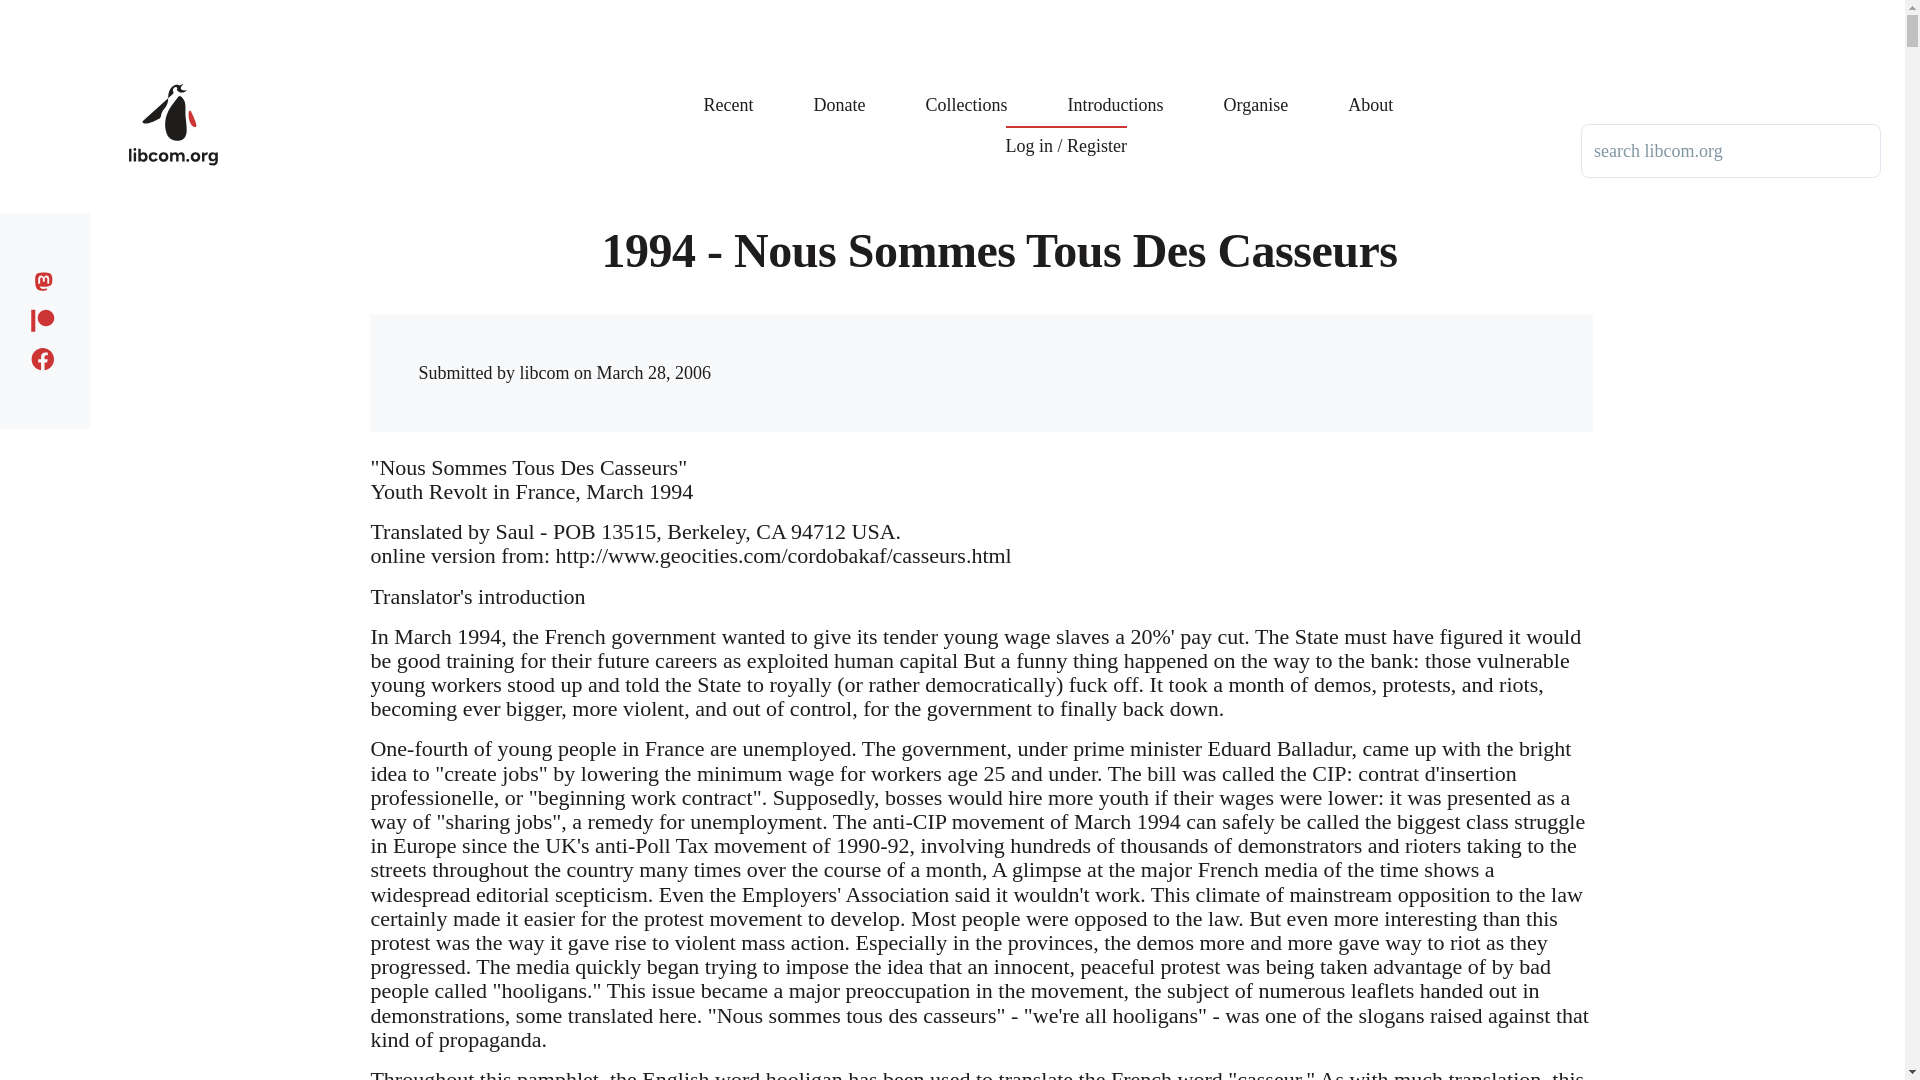 The image size is (1920, 1080). I want to click on Organise, so click(1256, 90).